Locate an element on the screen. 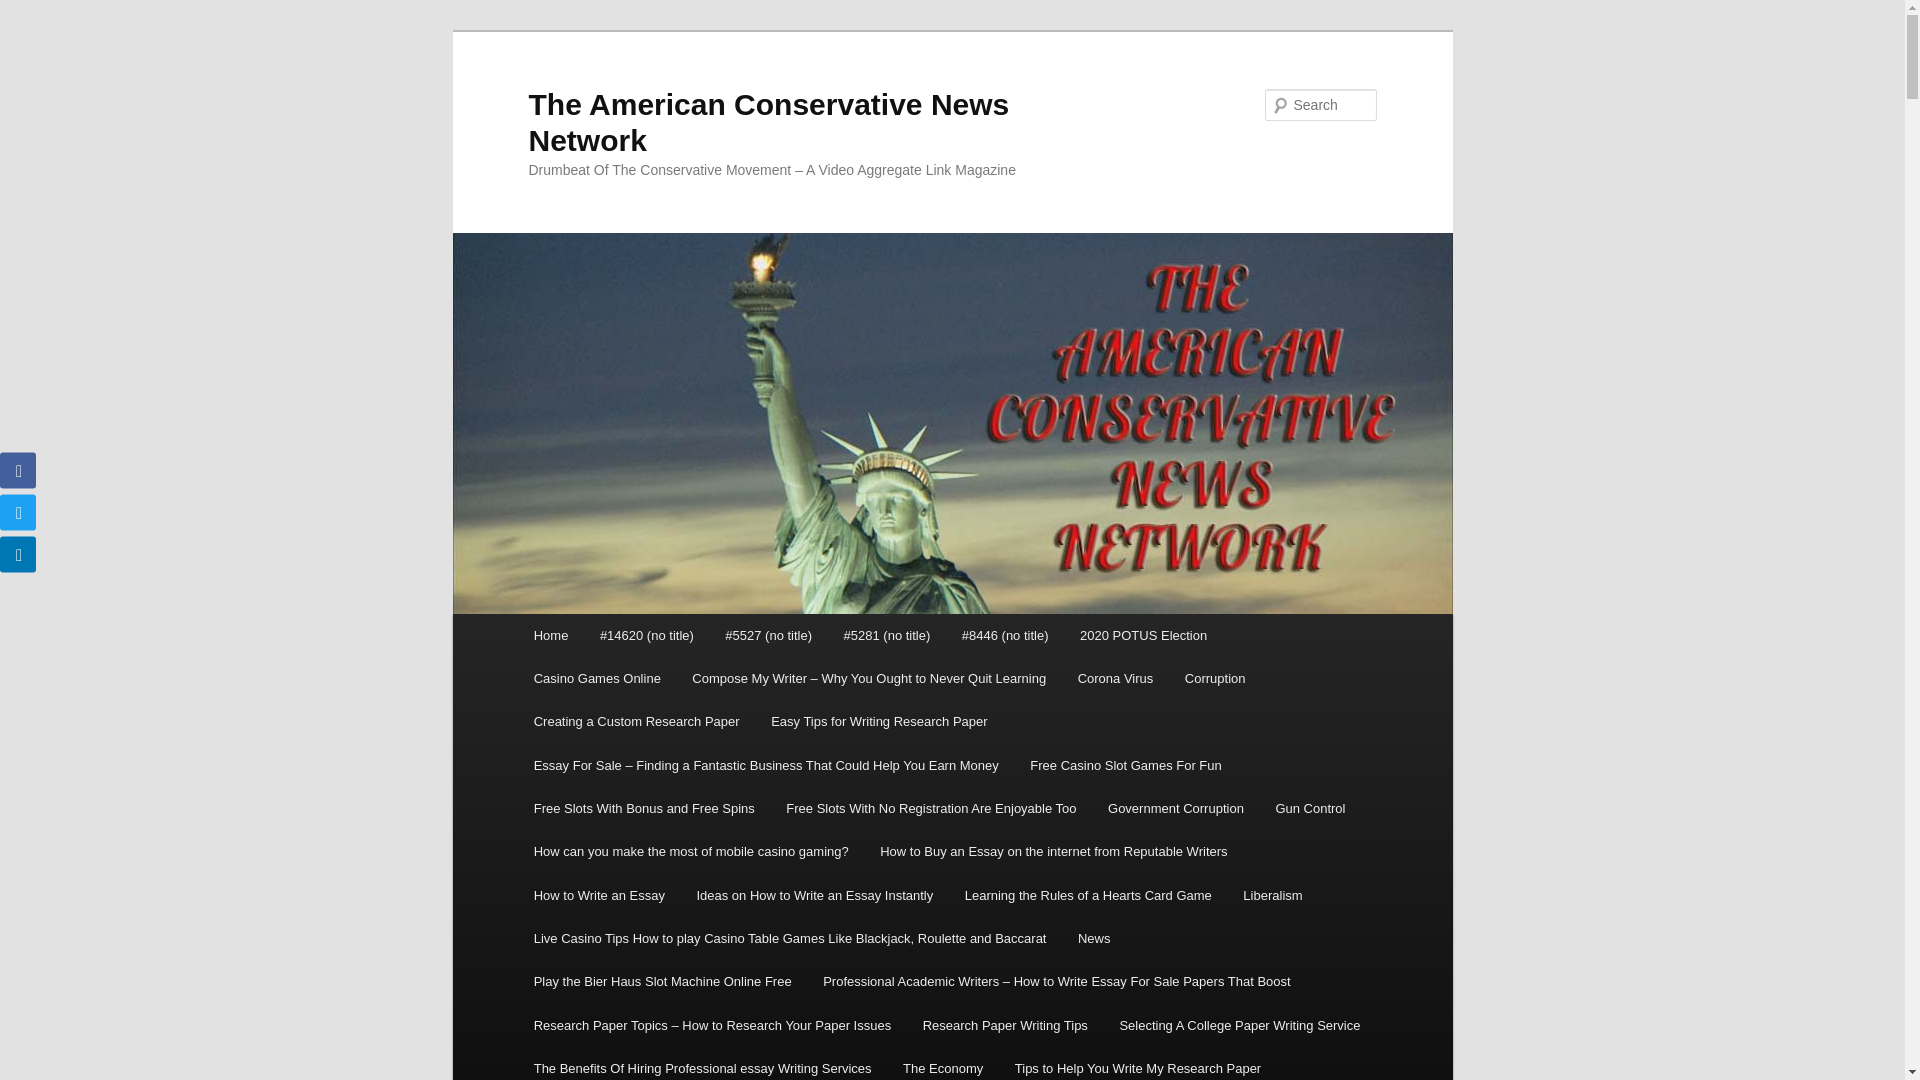 This screenshot has height=1080, width=1920. How to Write an Essay is located at coordinates (600, 894).